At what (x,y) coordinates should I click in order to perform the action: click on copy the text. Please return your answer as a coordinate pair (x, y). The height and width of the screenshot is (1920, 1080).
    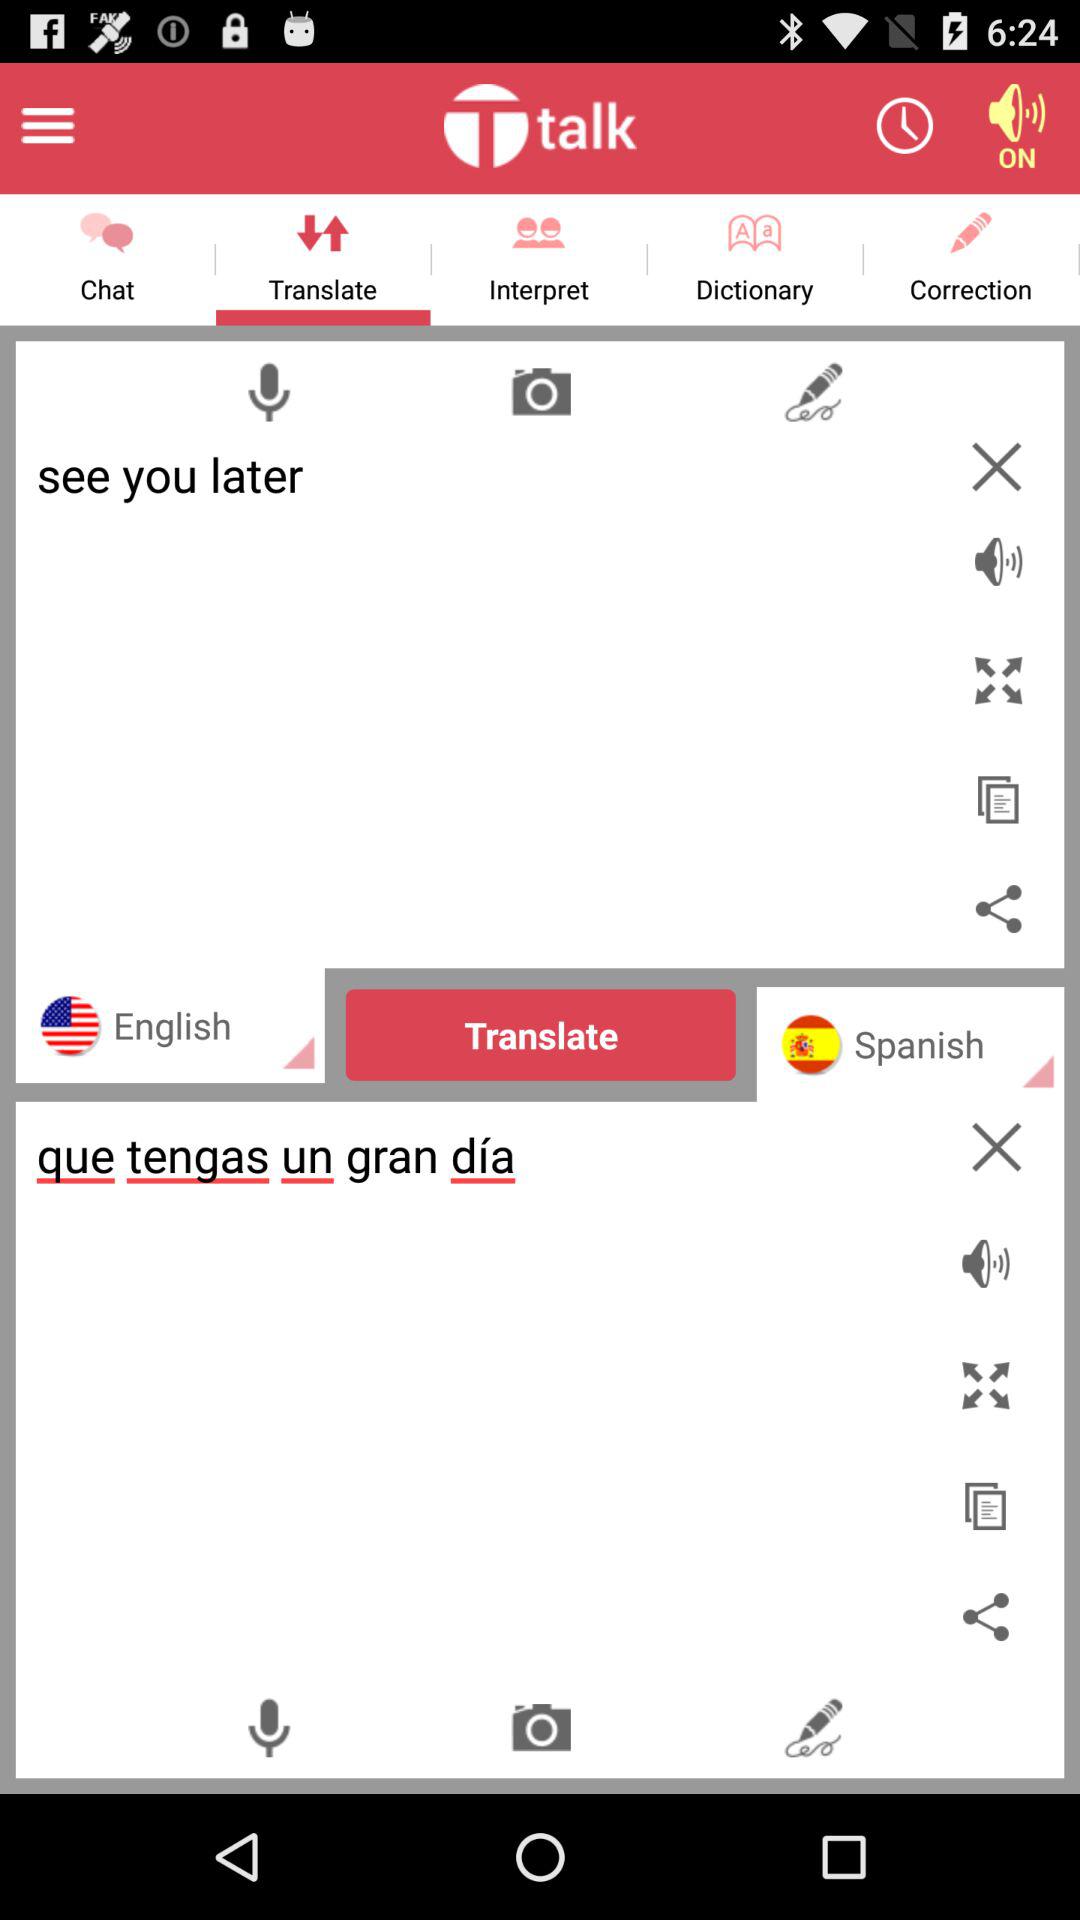
    Looking at the image, I should click on (988, 1496).